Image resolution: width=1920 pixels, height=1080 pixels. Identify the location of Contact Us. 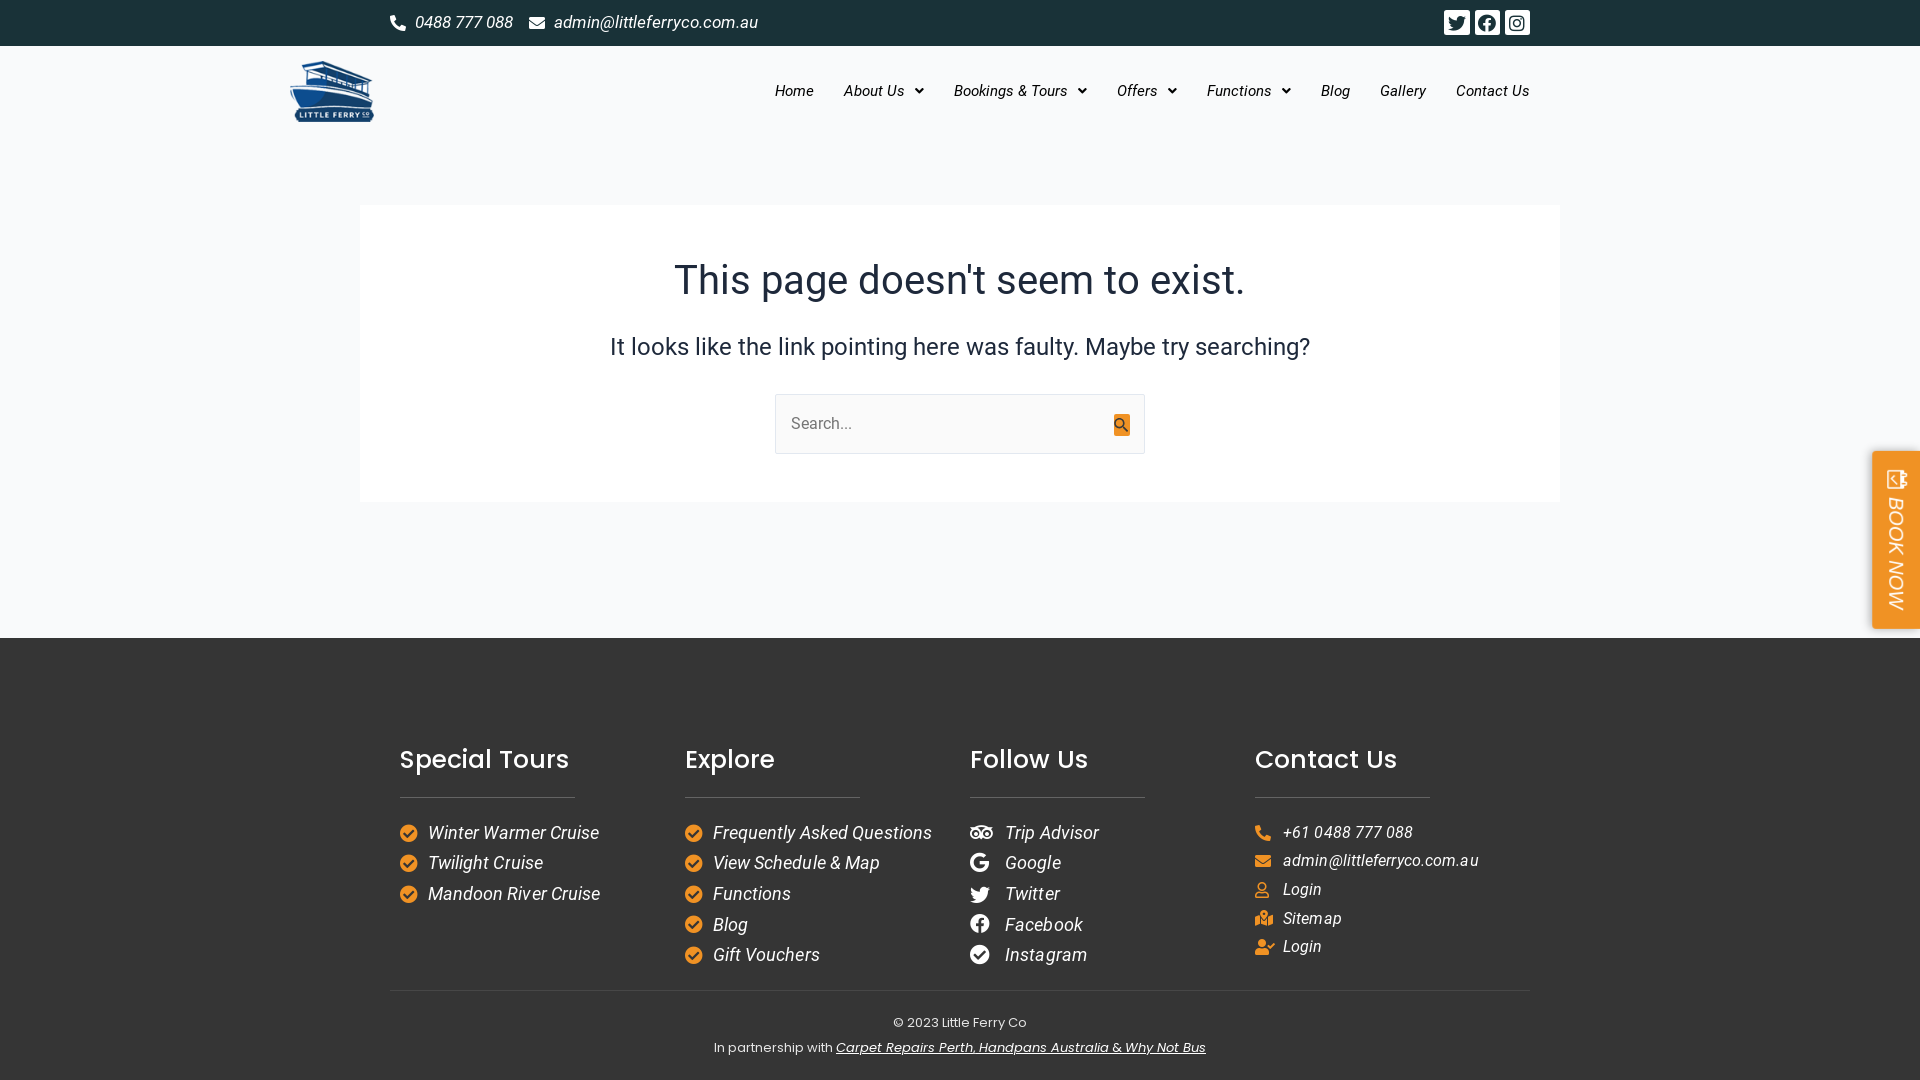
(1492, 91).